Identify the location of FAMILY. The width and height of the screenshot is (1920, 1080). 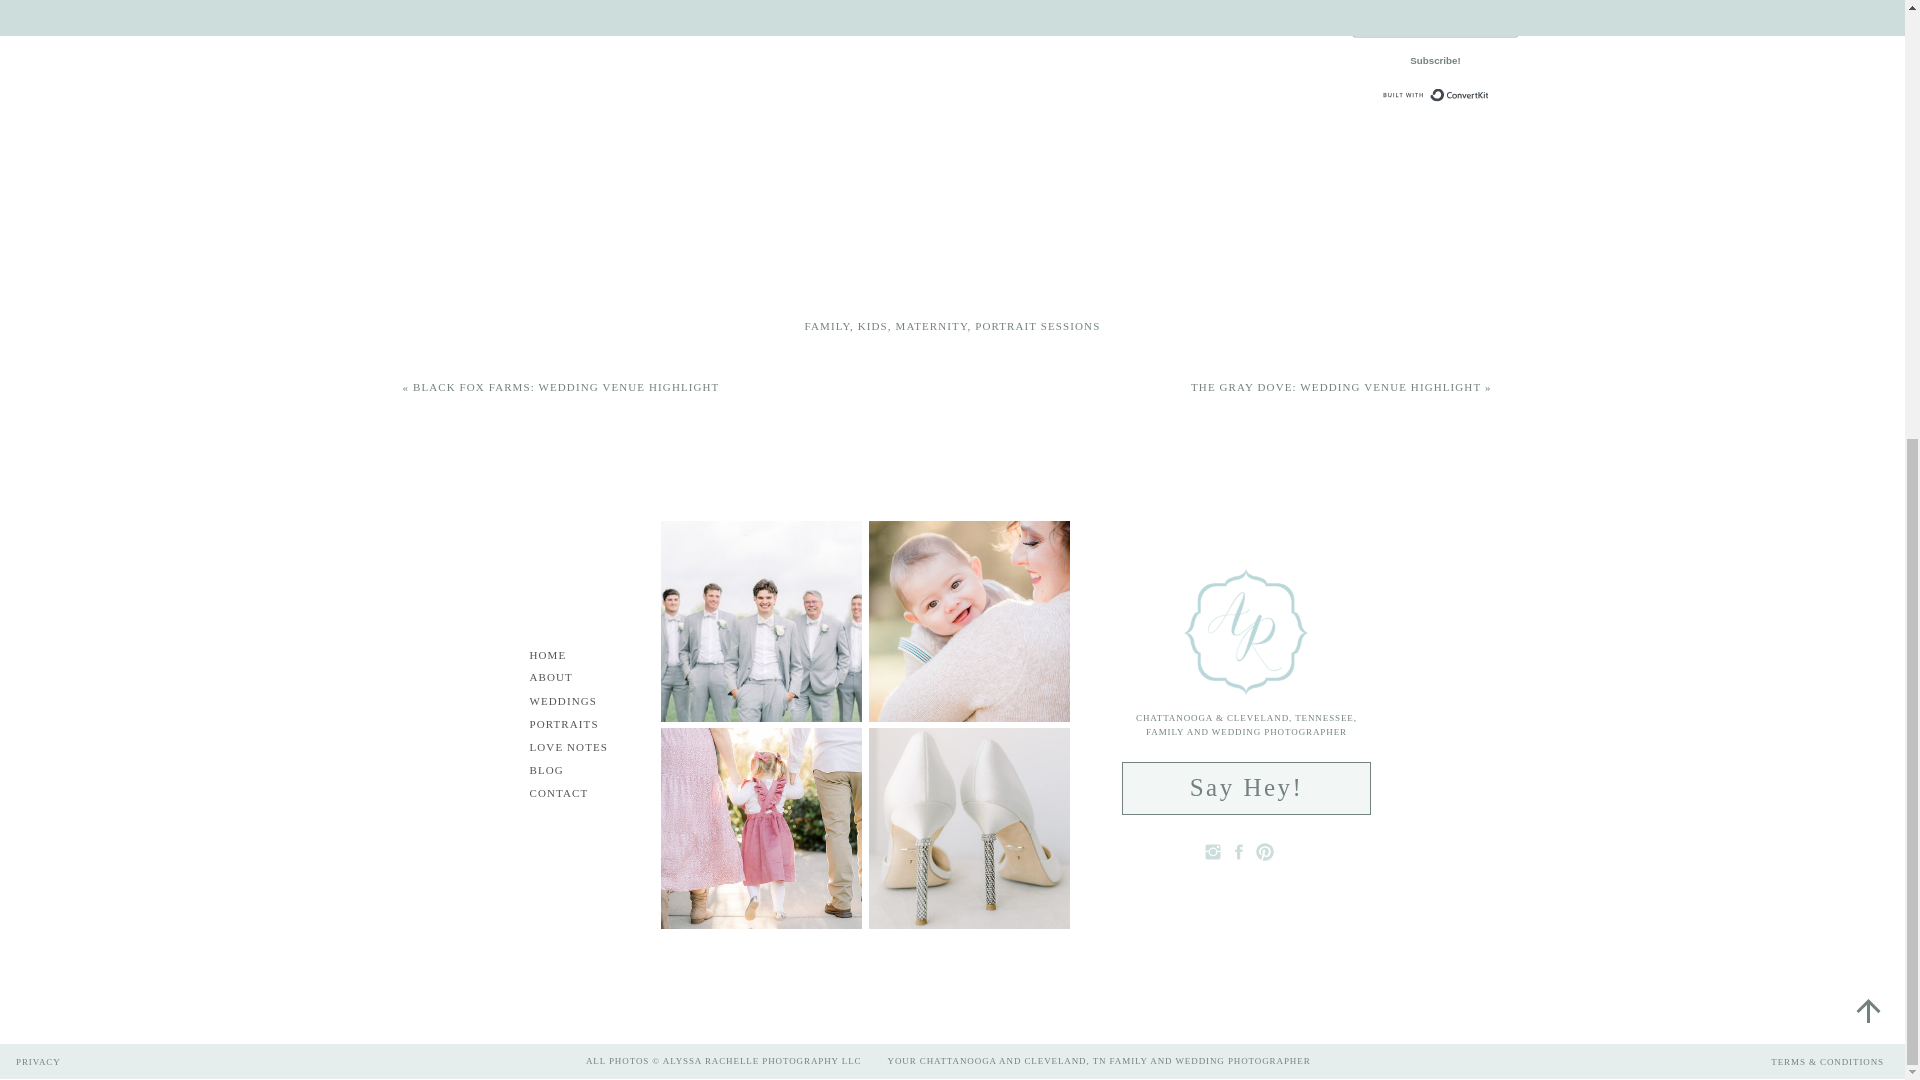
(827, 325).